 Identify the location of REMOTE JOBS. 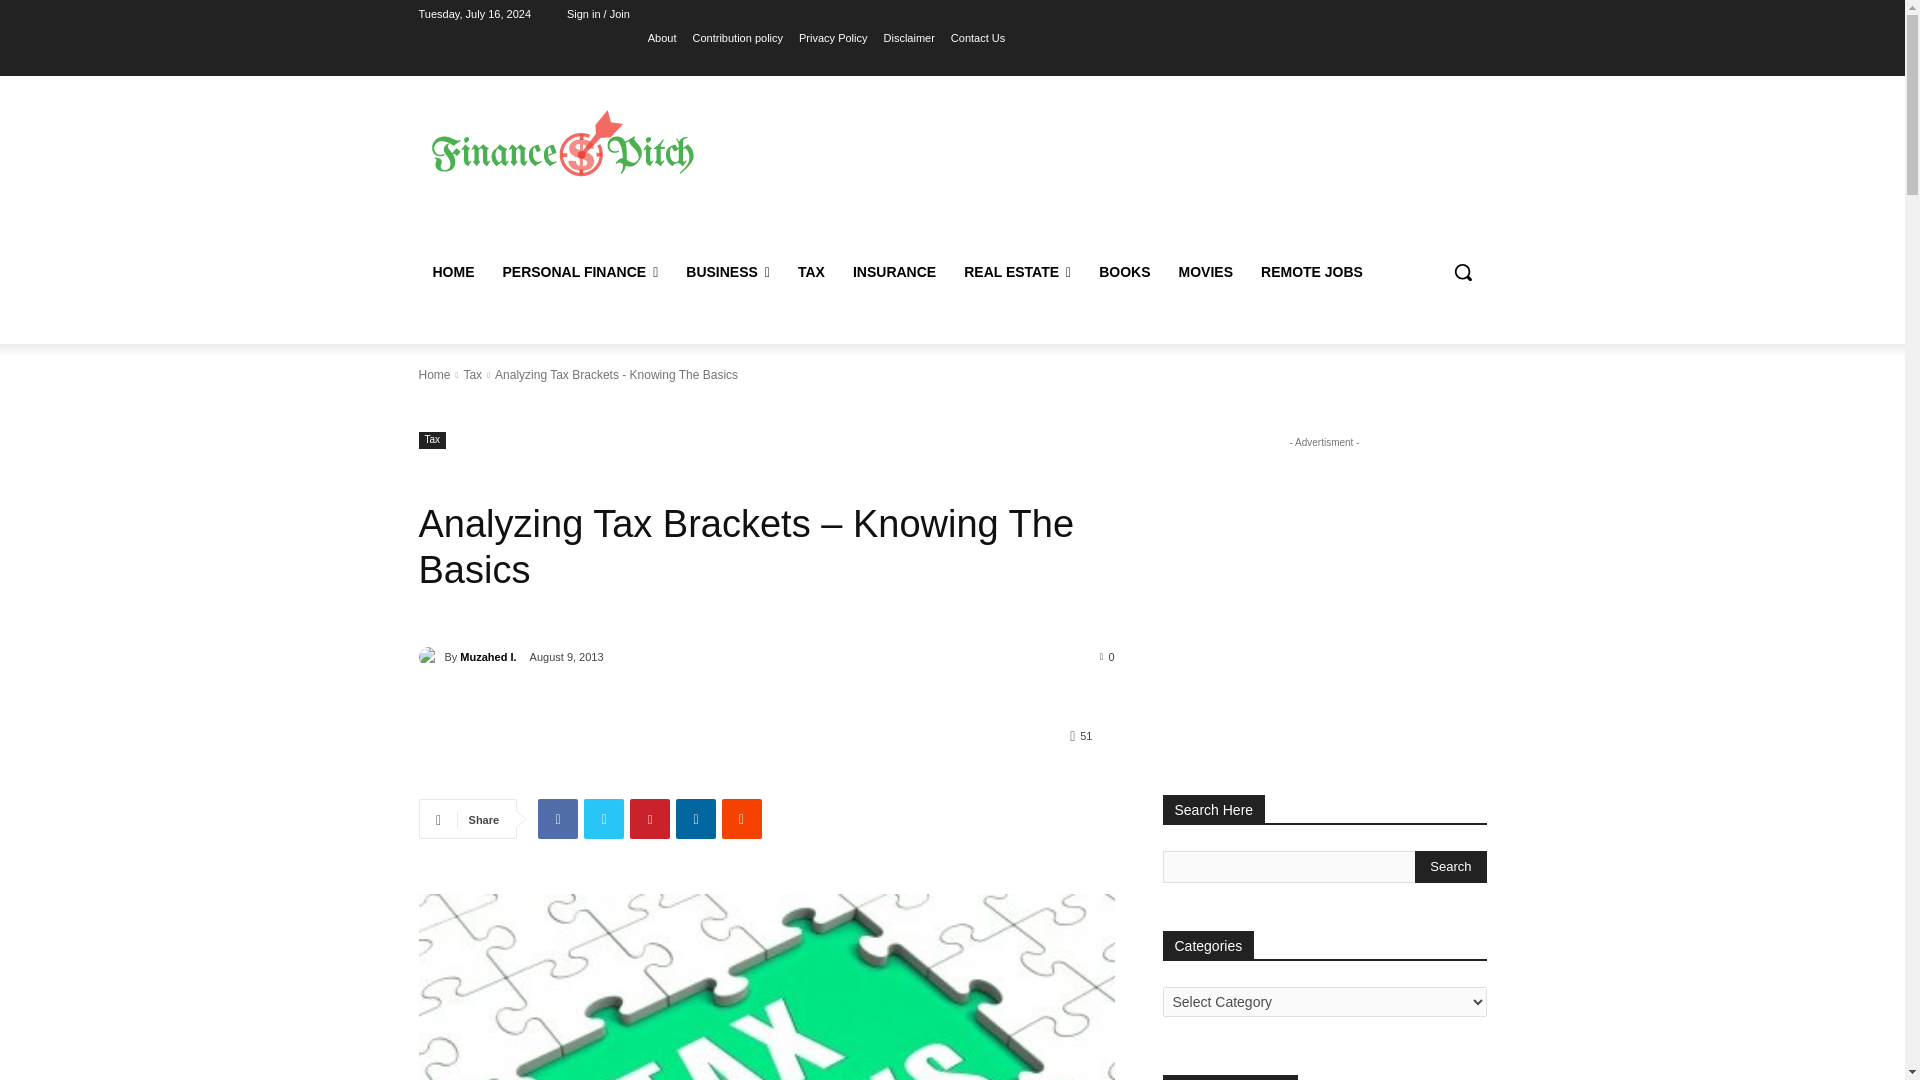
(1311, 272).